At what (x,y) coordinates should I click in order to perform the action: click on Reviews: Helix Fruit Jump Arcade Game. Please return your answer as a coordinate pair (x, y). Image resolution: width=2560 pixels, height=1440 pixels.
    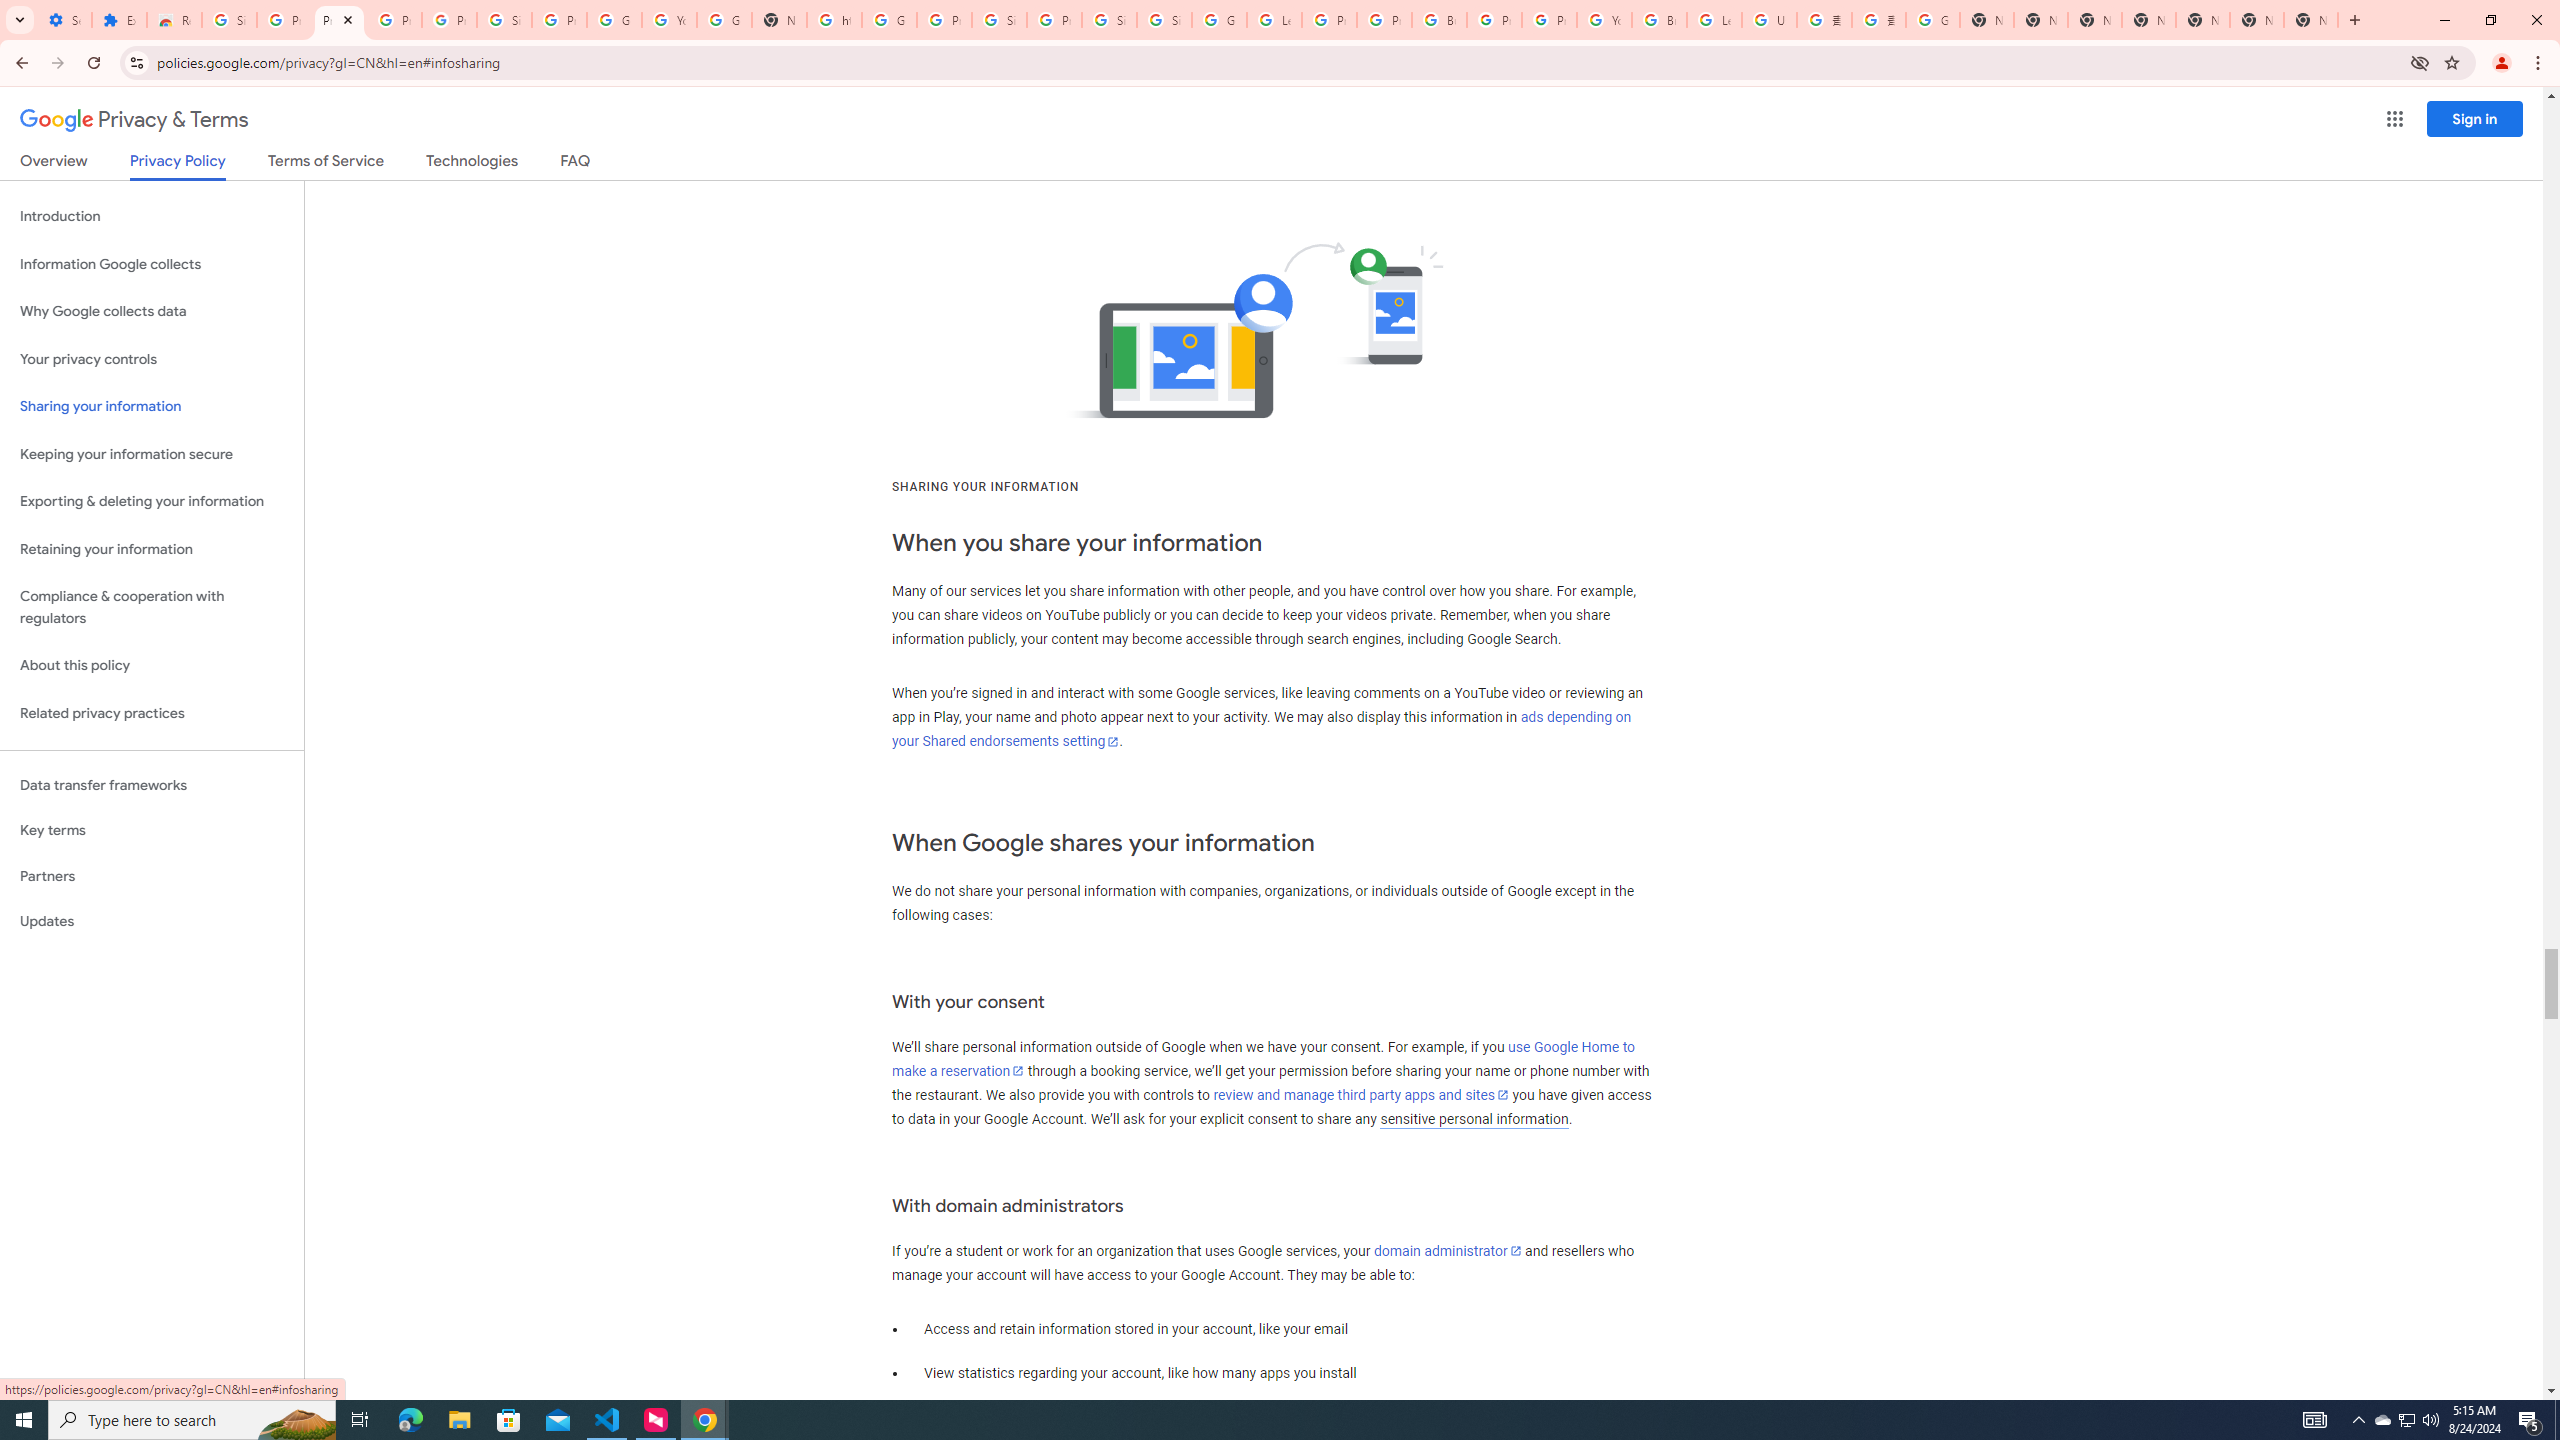
    Looking at the image, I should click on (174, 20).